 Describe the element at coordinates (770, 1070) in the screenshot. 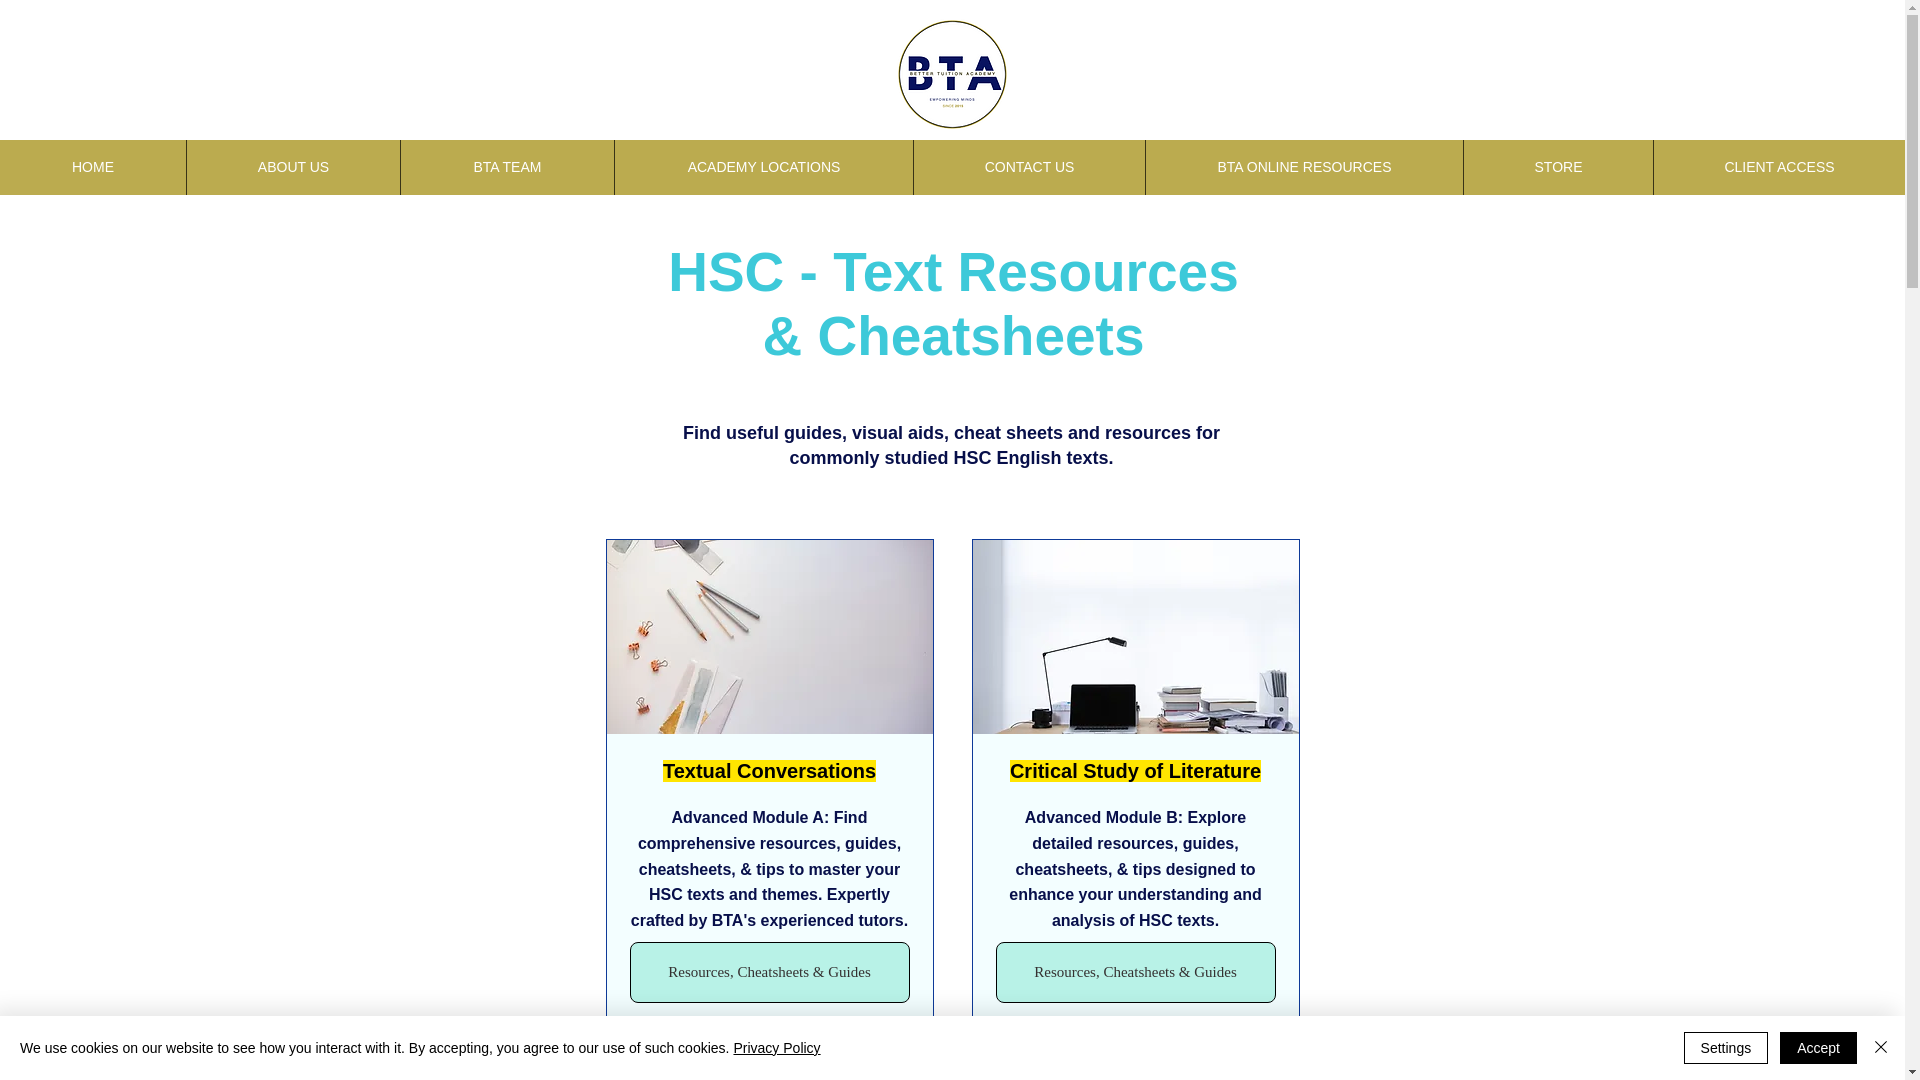

I see `Image by Victor Deweerdt.jpg` at that location.